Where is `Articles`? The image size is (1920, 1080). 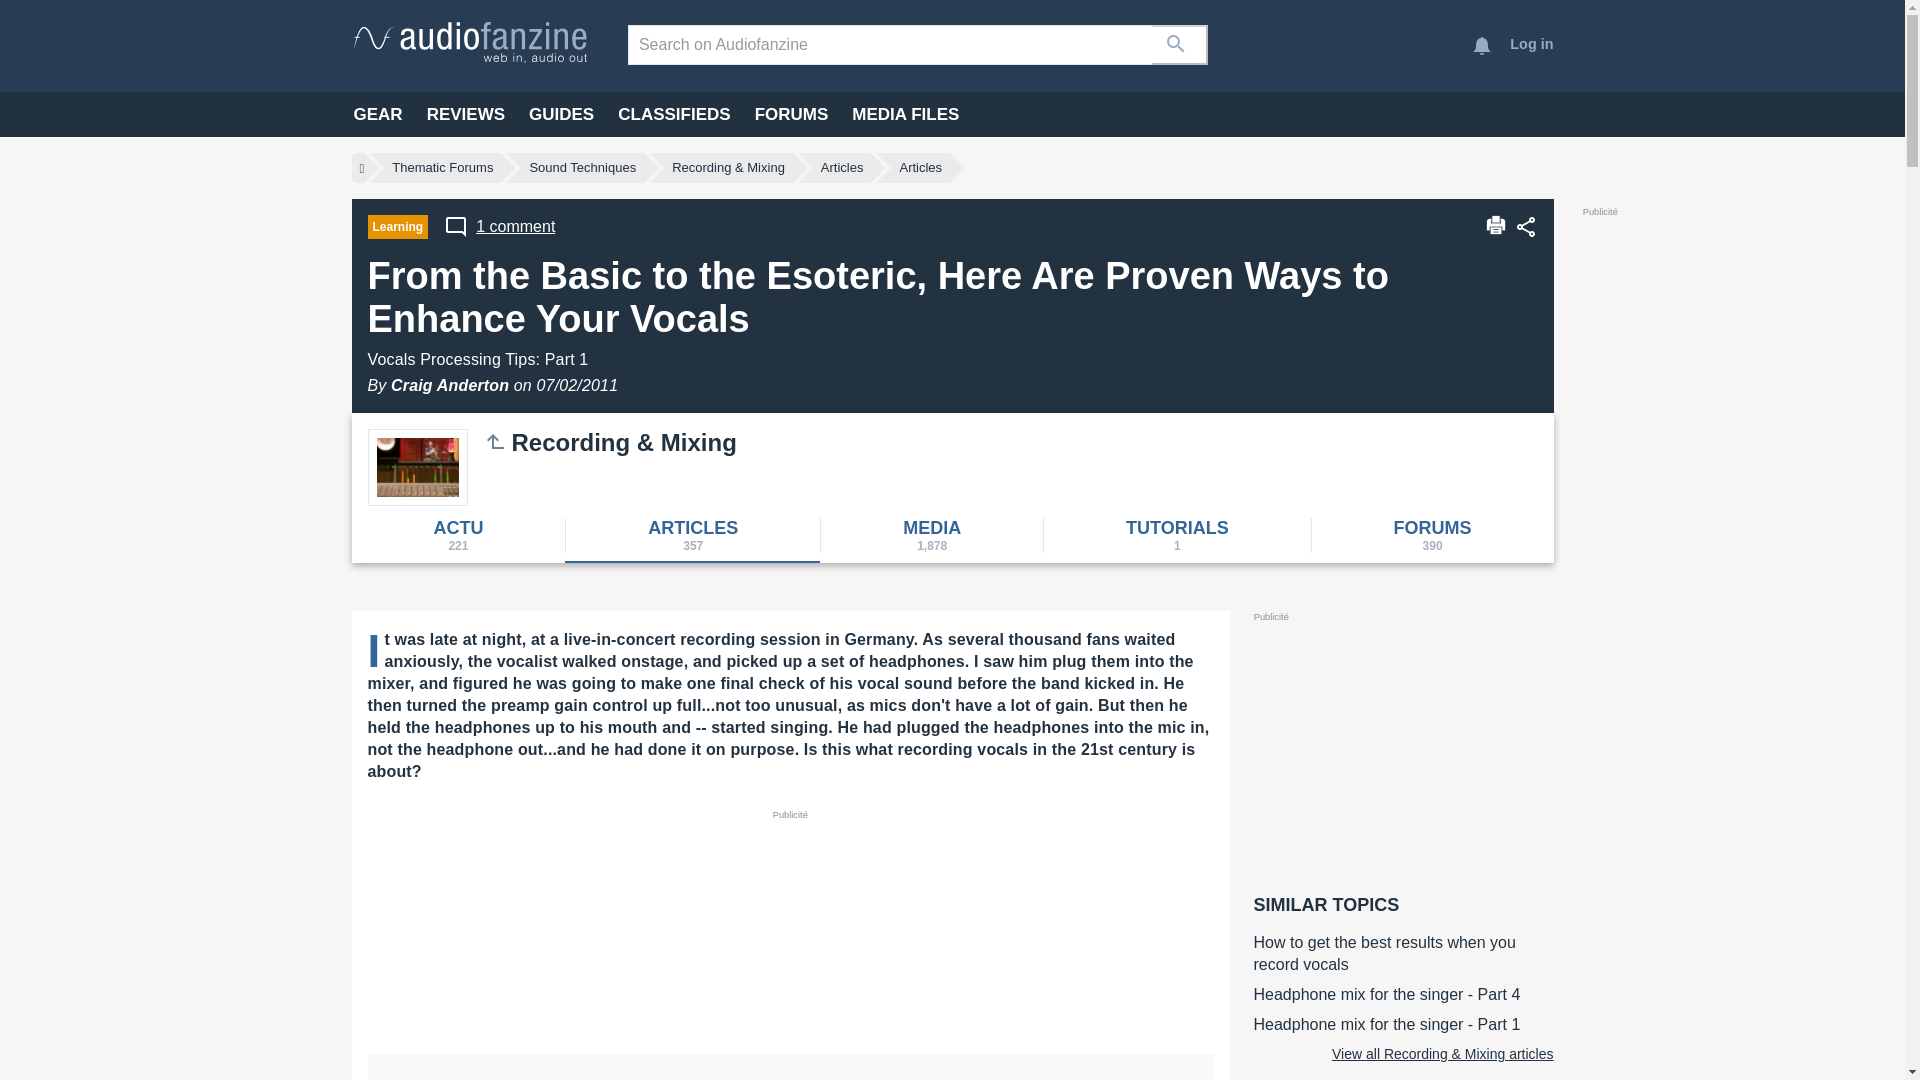
Articles is located at coordinates (842, 168).